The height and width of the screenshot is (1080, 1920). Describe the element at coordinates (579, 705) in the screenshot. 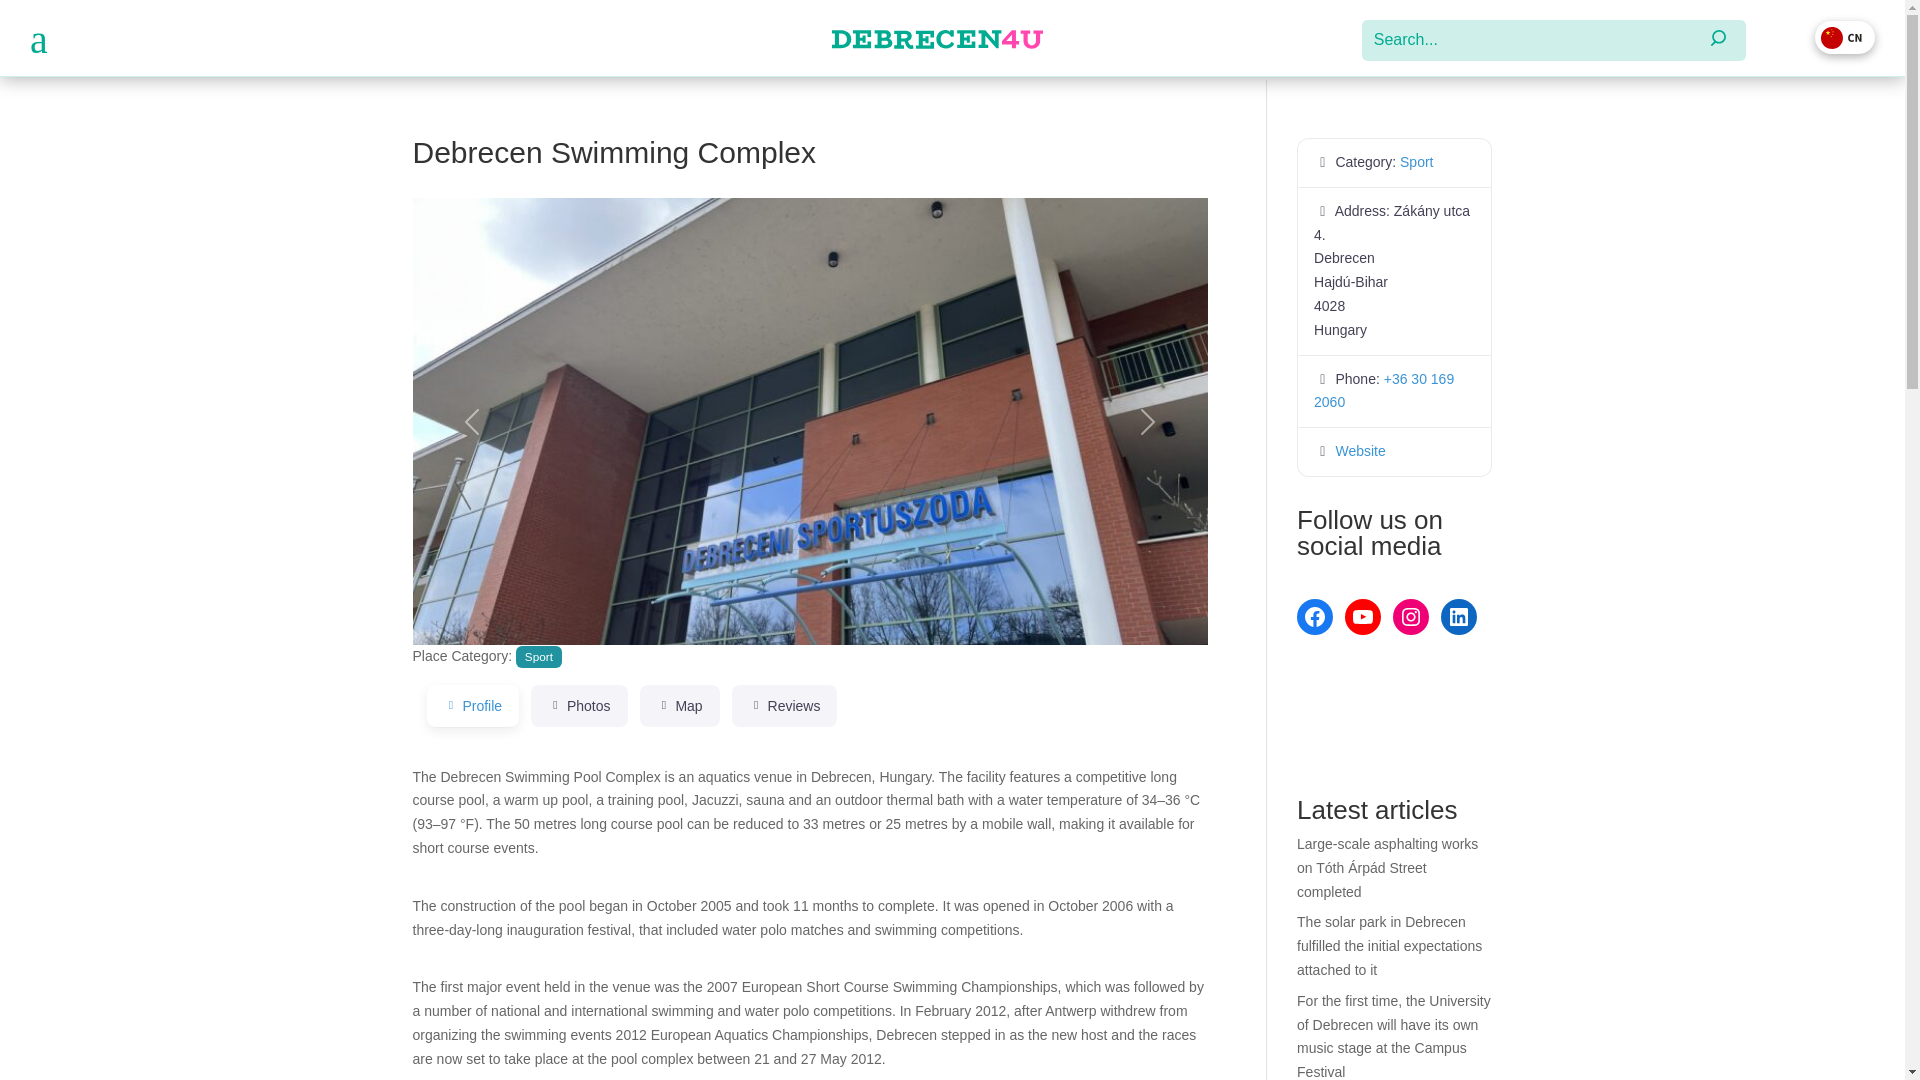

I see `Photos` at that location.